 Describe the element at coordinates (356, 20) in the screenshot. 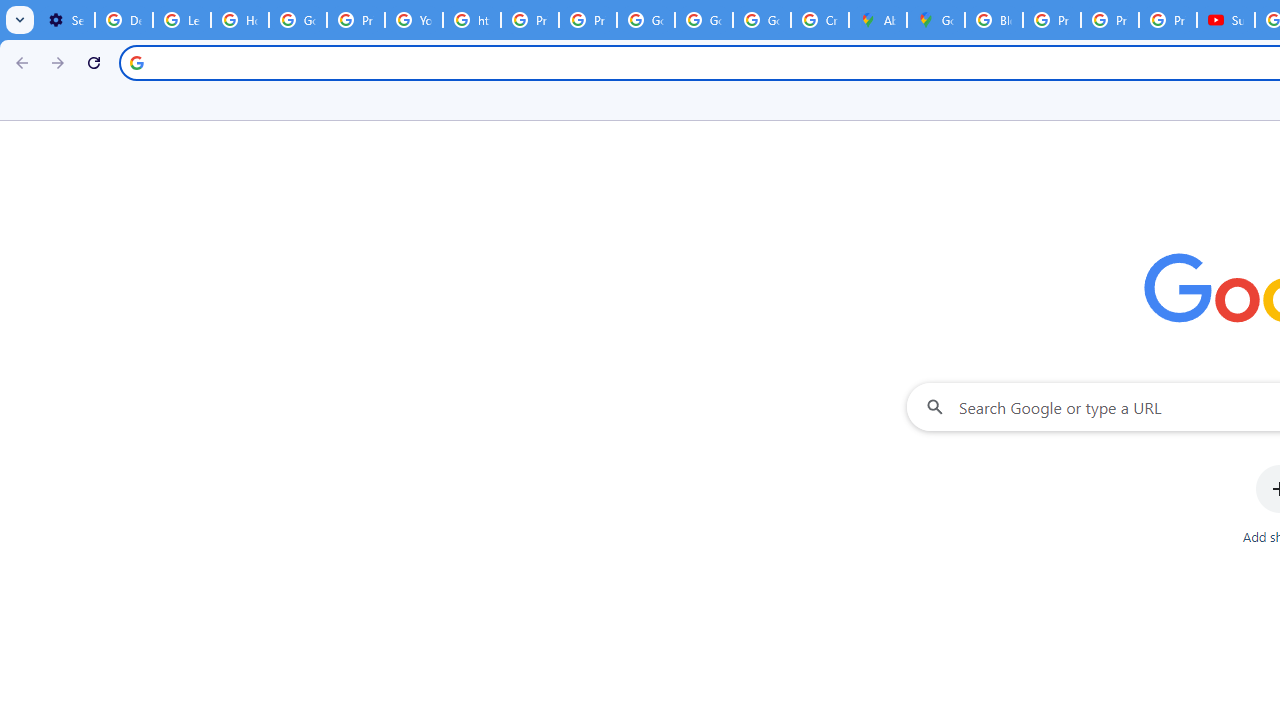

I see `Privacy Help Center - Policies Help` at that location.